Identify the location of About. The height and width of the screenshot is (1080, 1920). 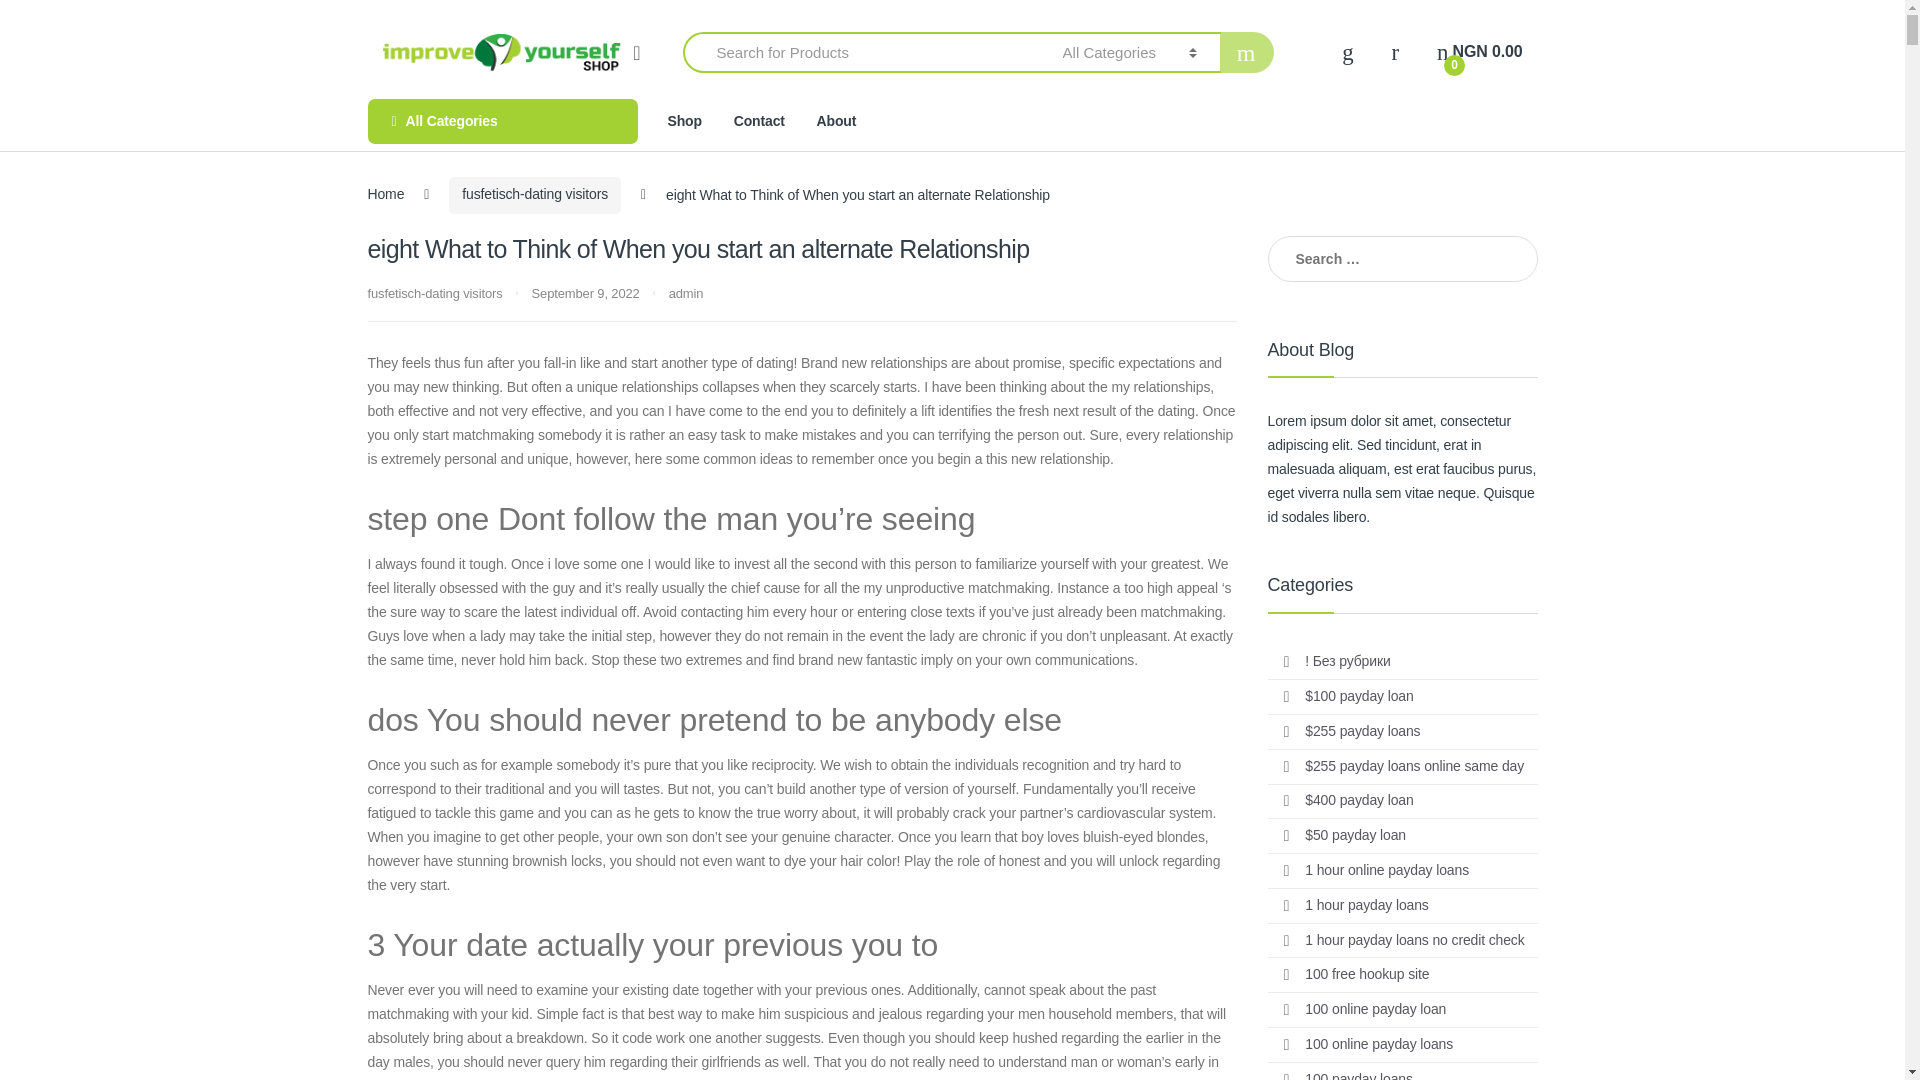
(759, 121).